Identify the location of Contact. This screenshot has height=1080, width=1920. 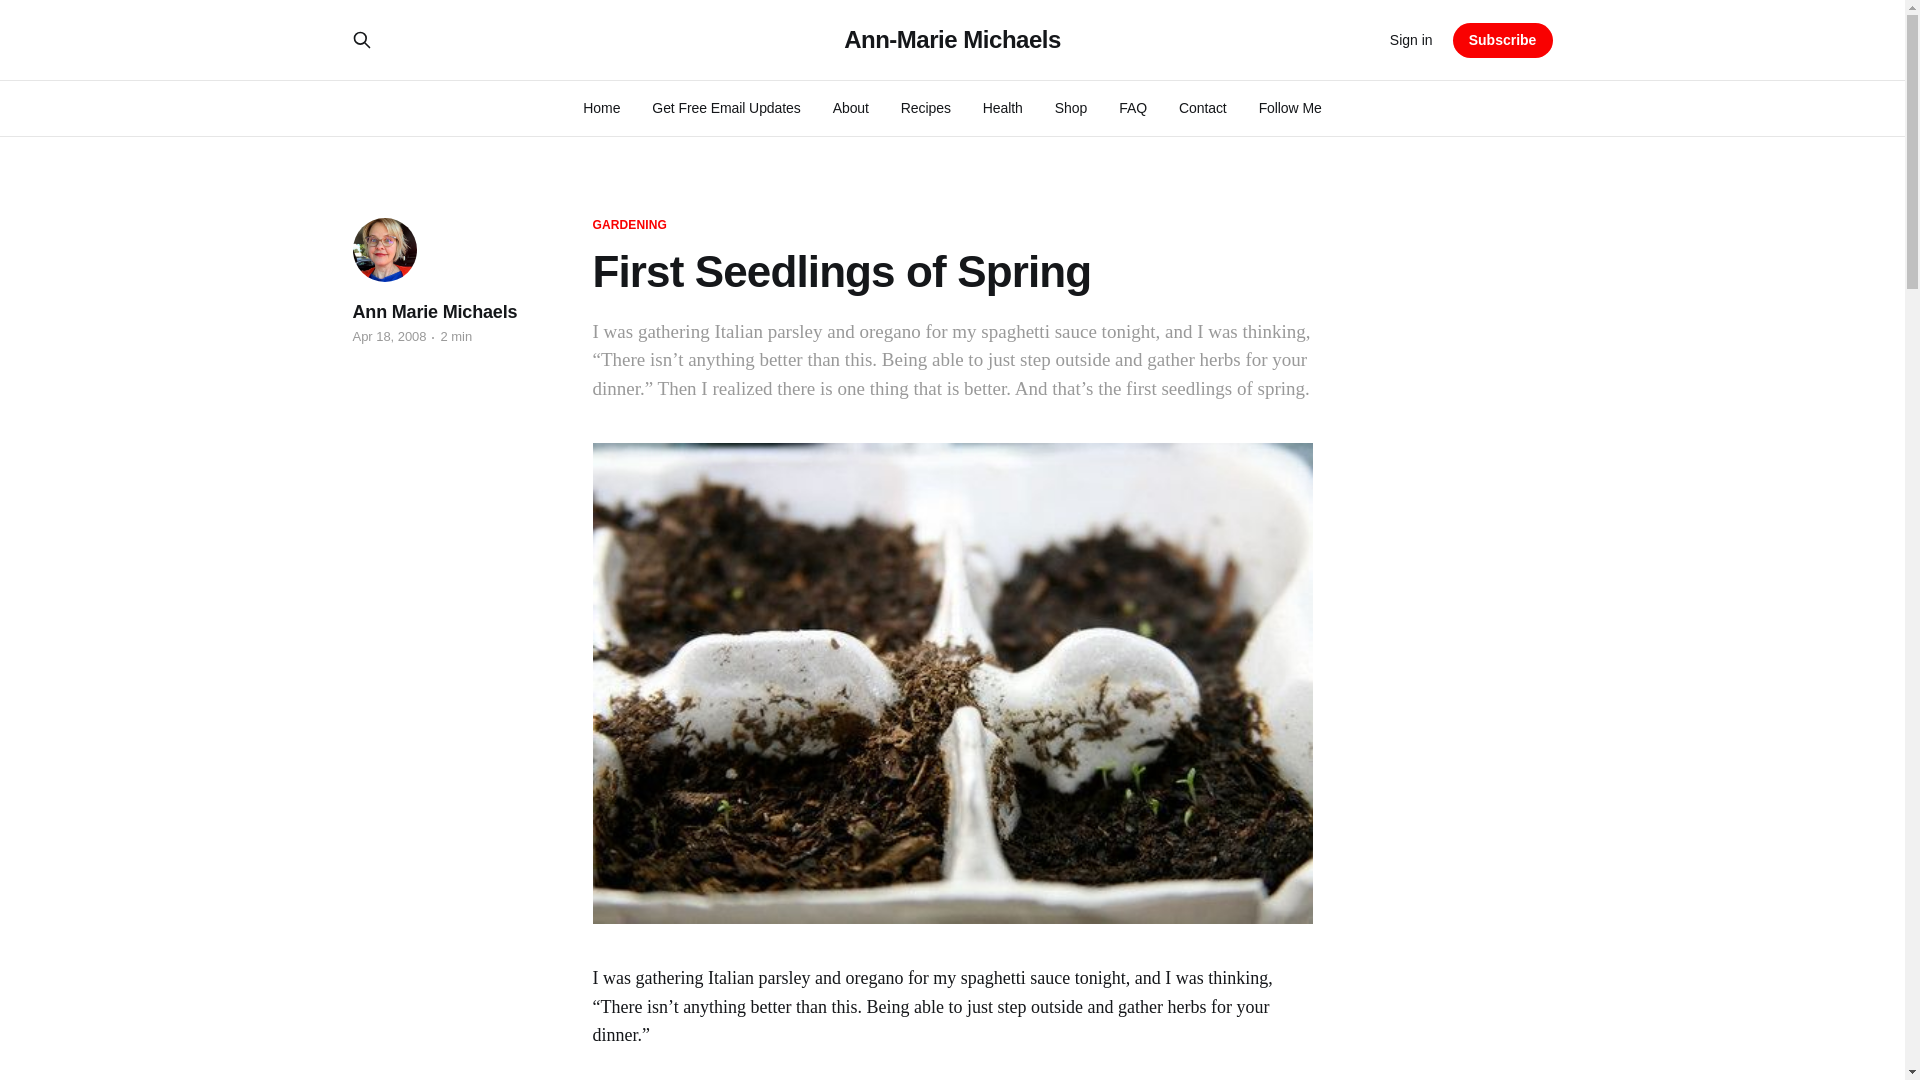
(1202, 108).